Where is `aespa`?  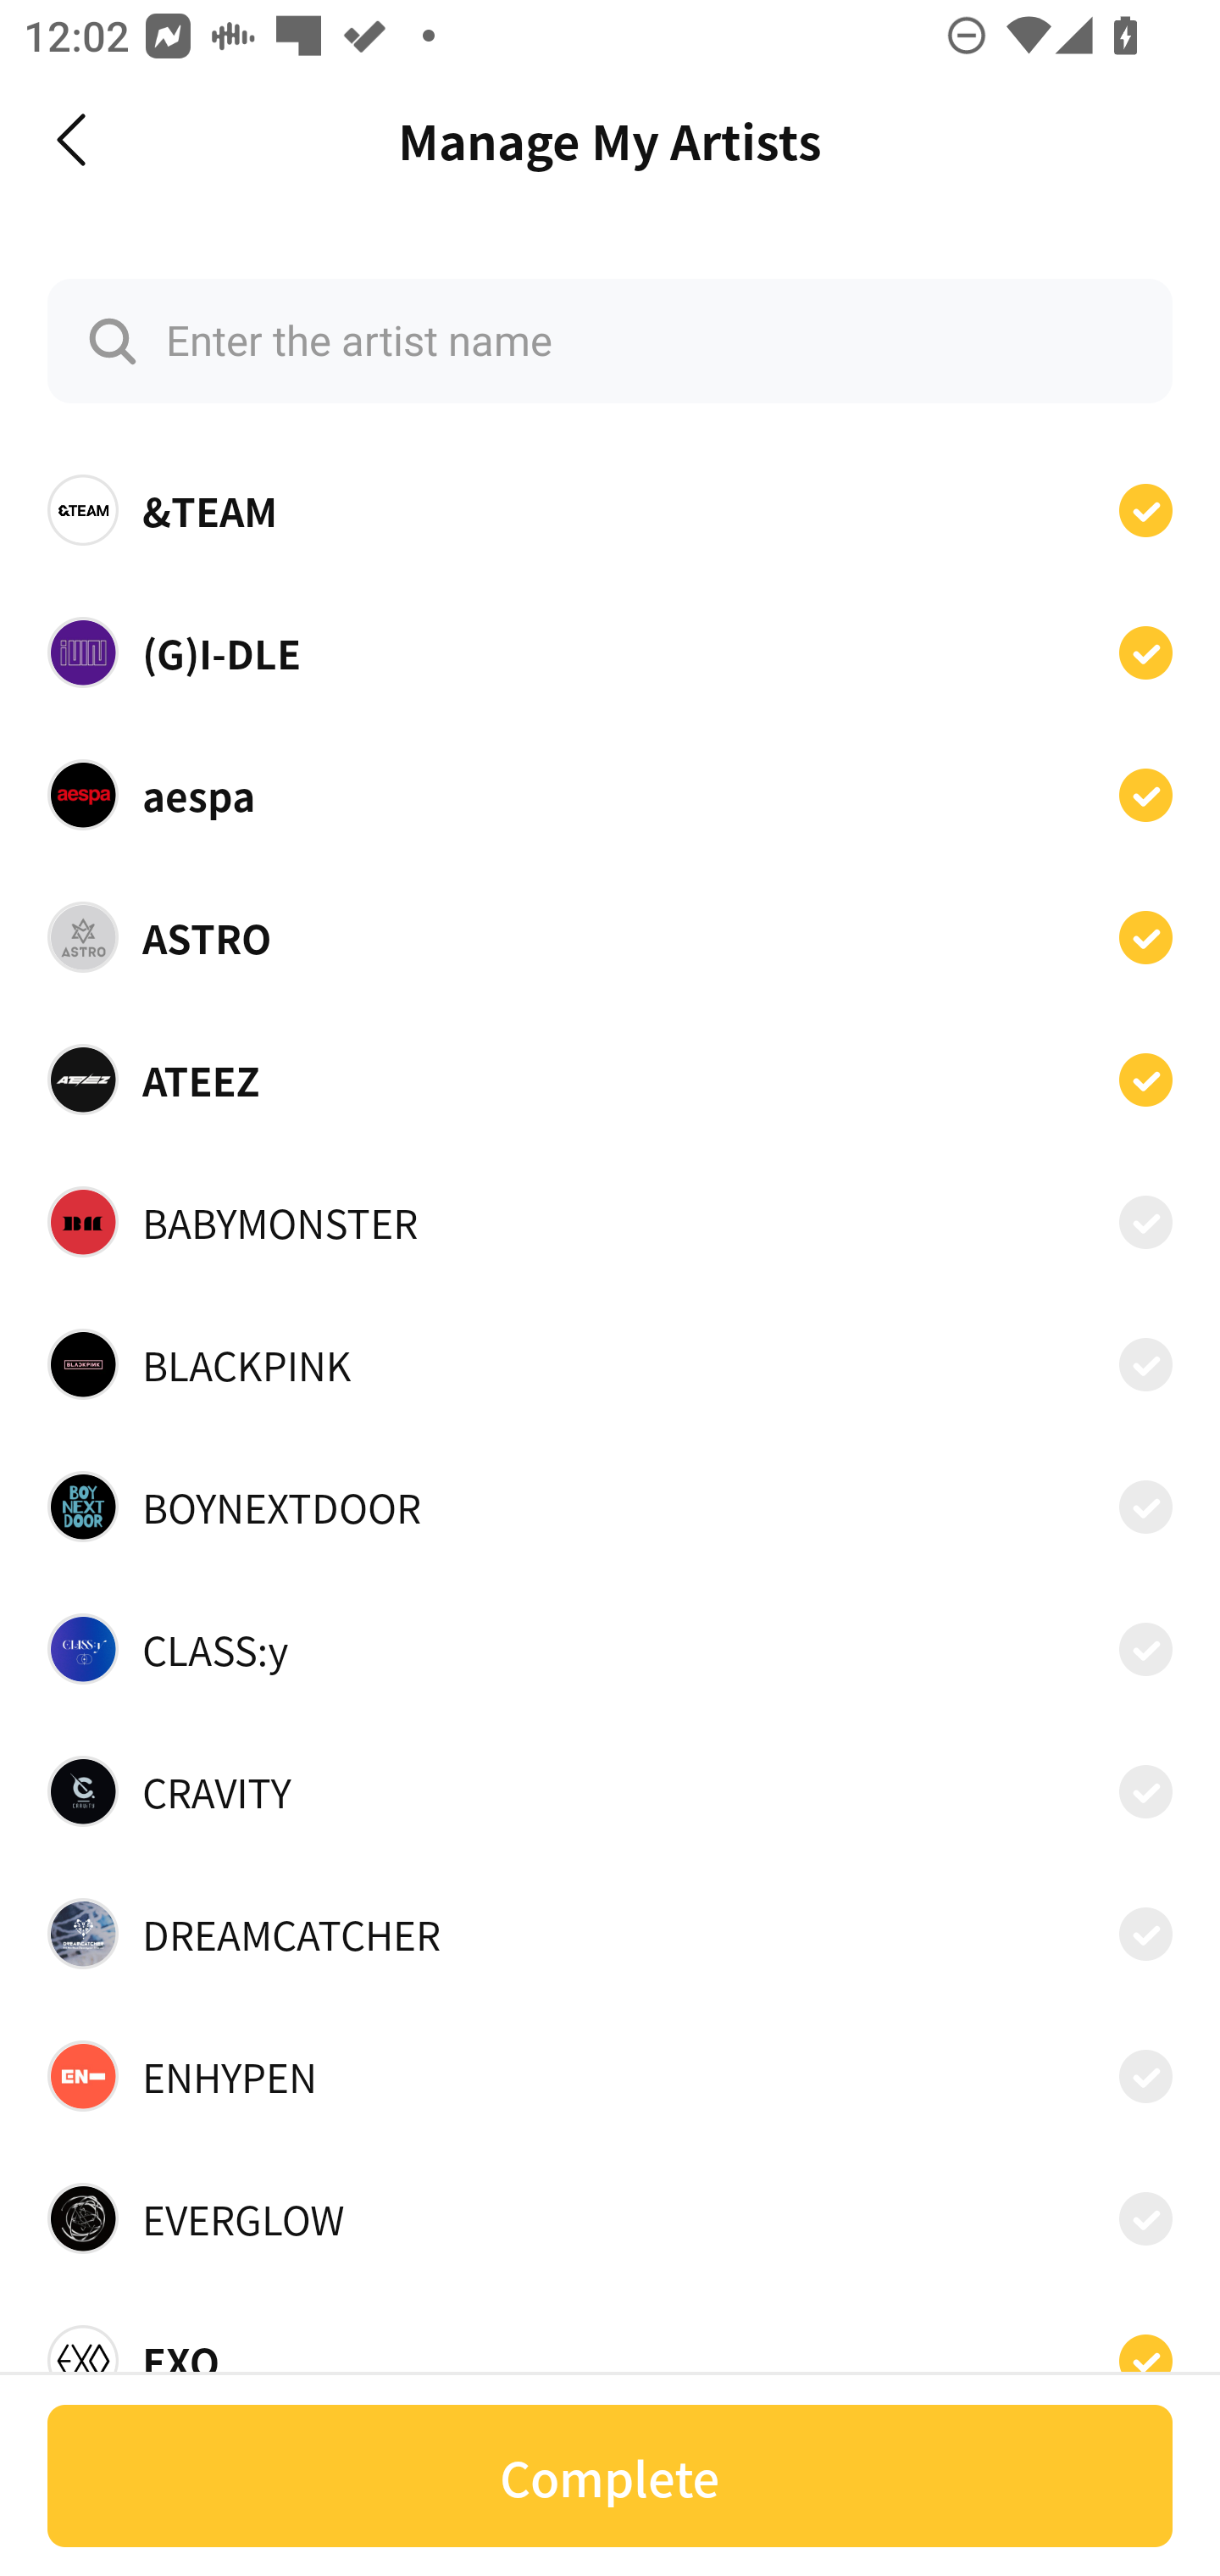 aespa is located at coordinates (610, 794).